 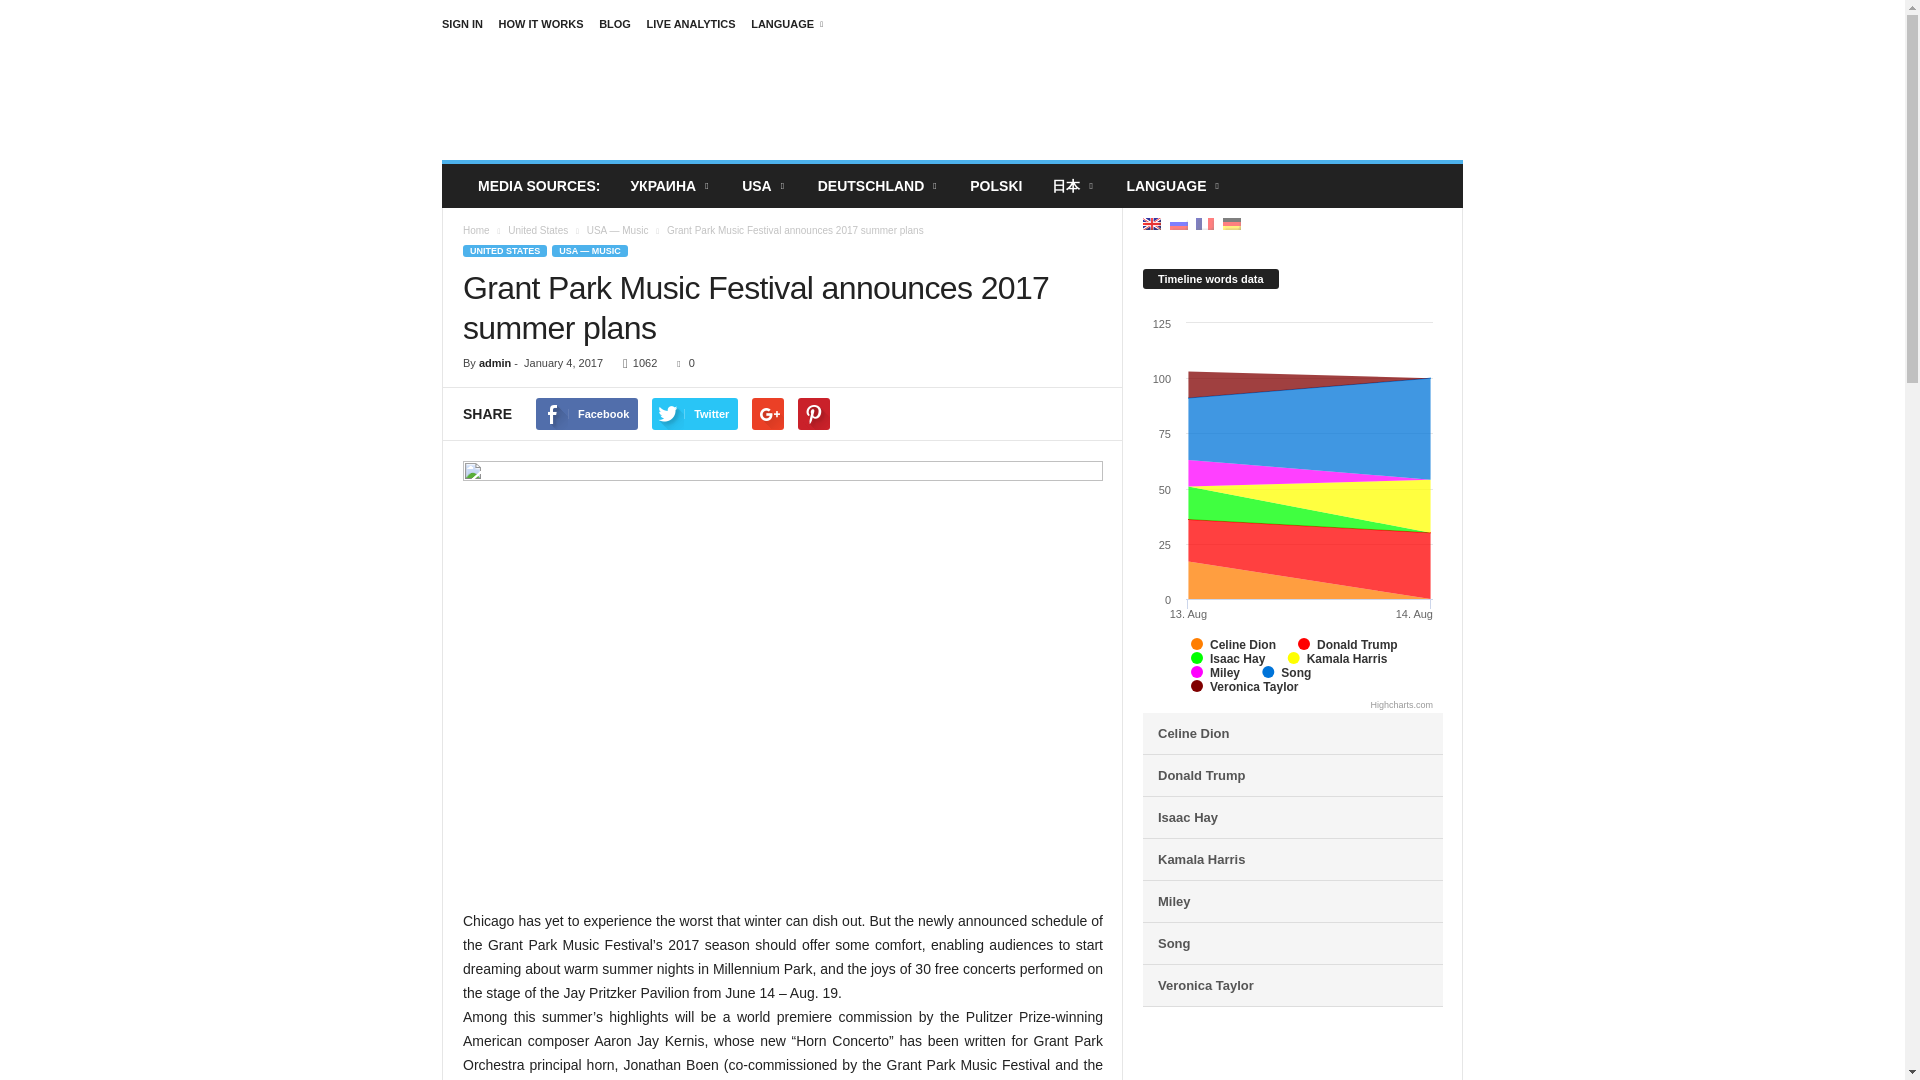 I want to click on SIGN IN, so click(x=462, y=24).